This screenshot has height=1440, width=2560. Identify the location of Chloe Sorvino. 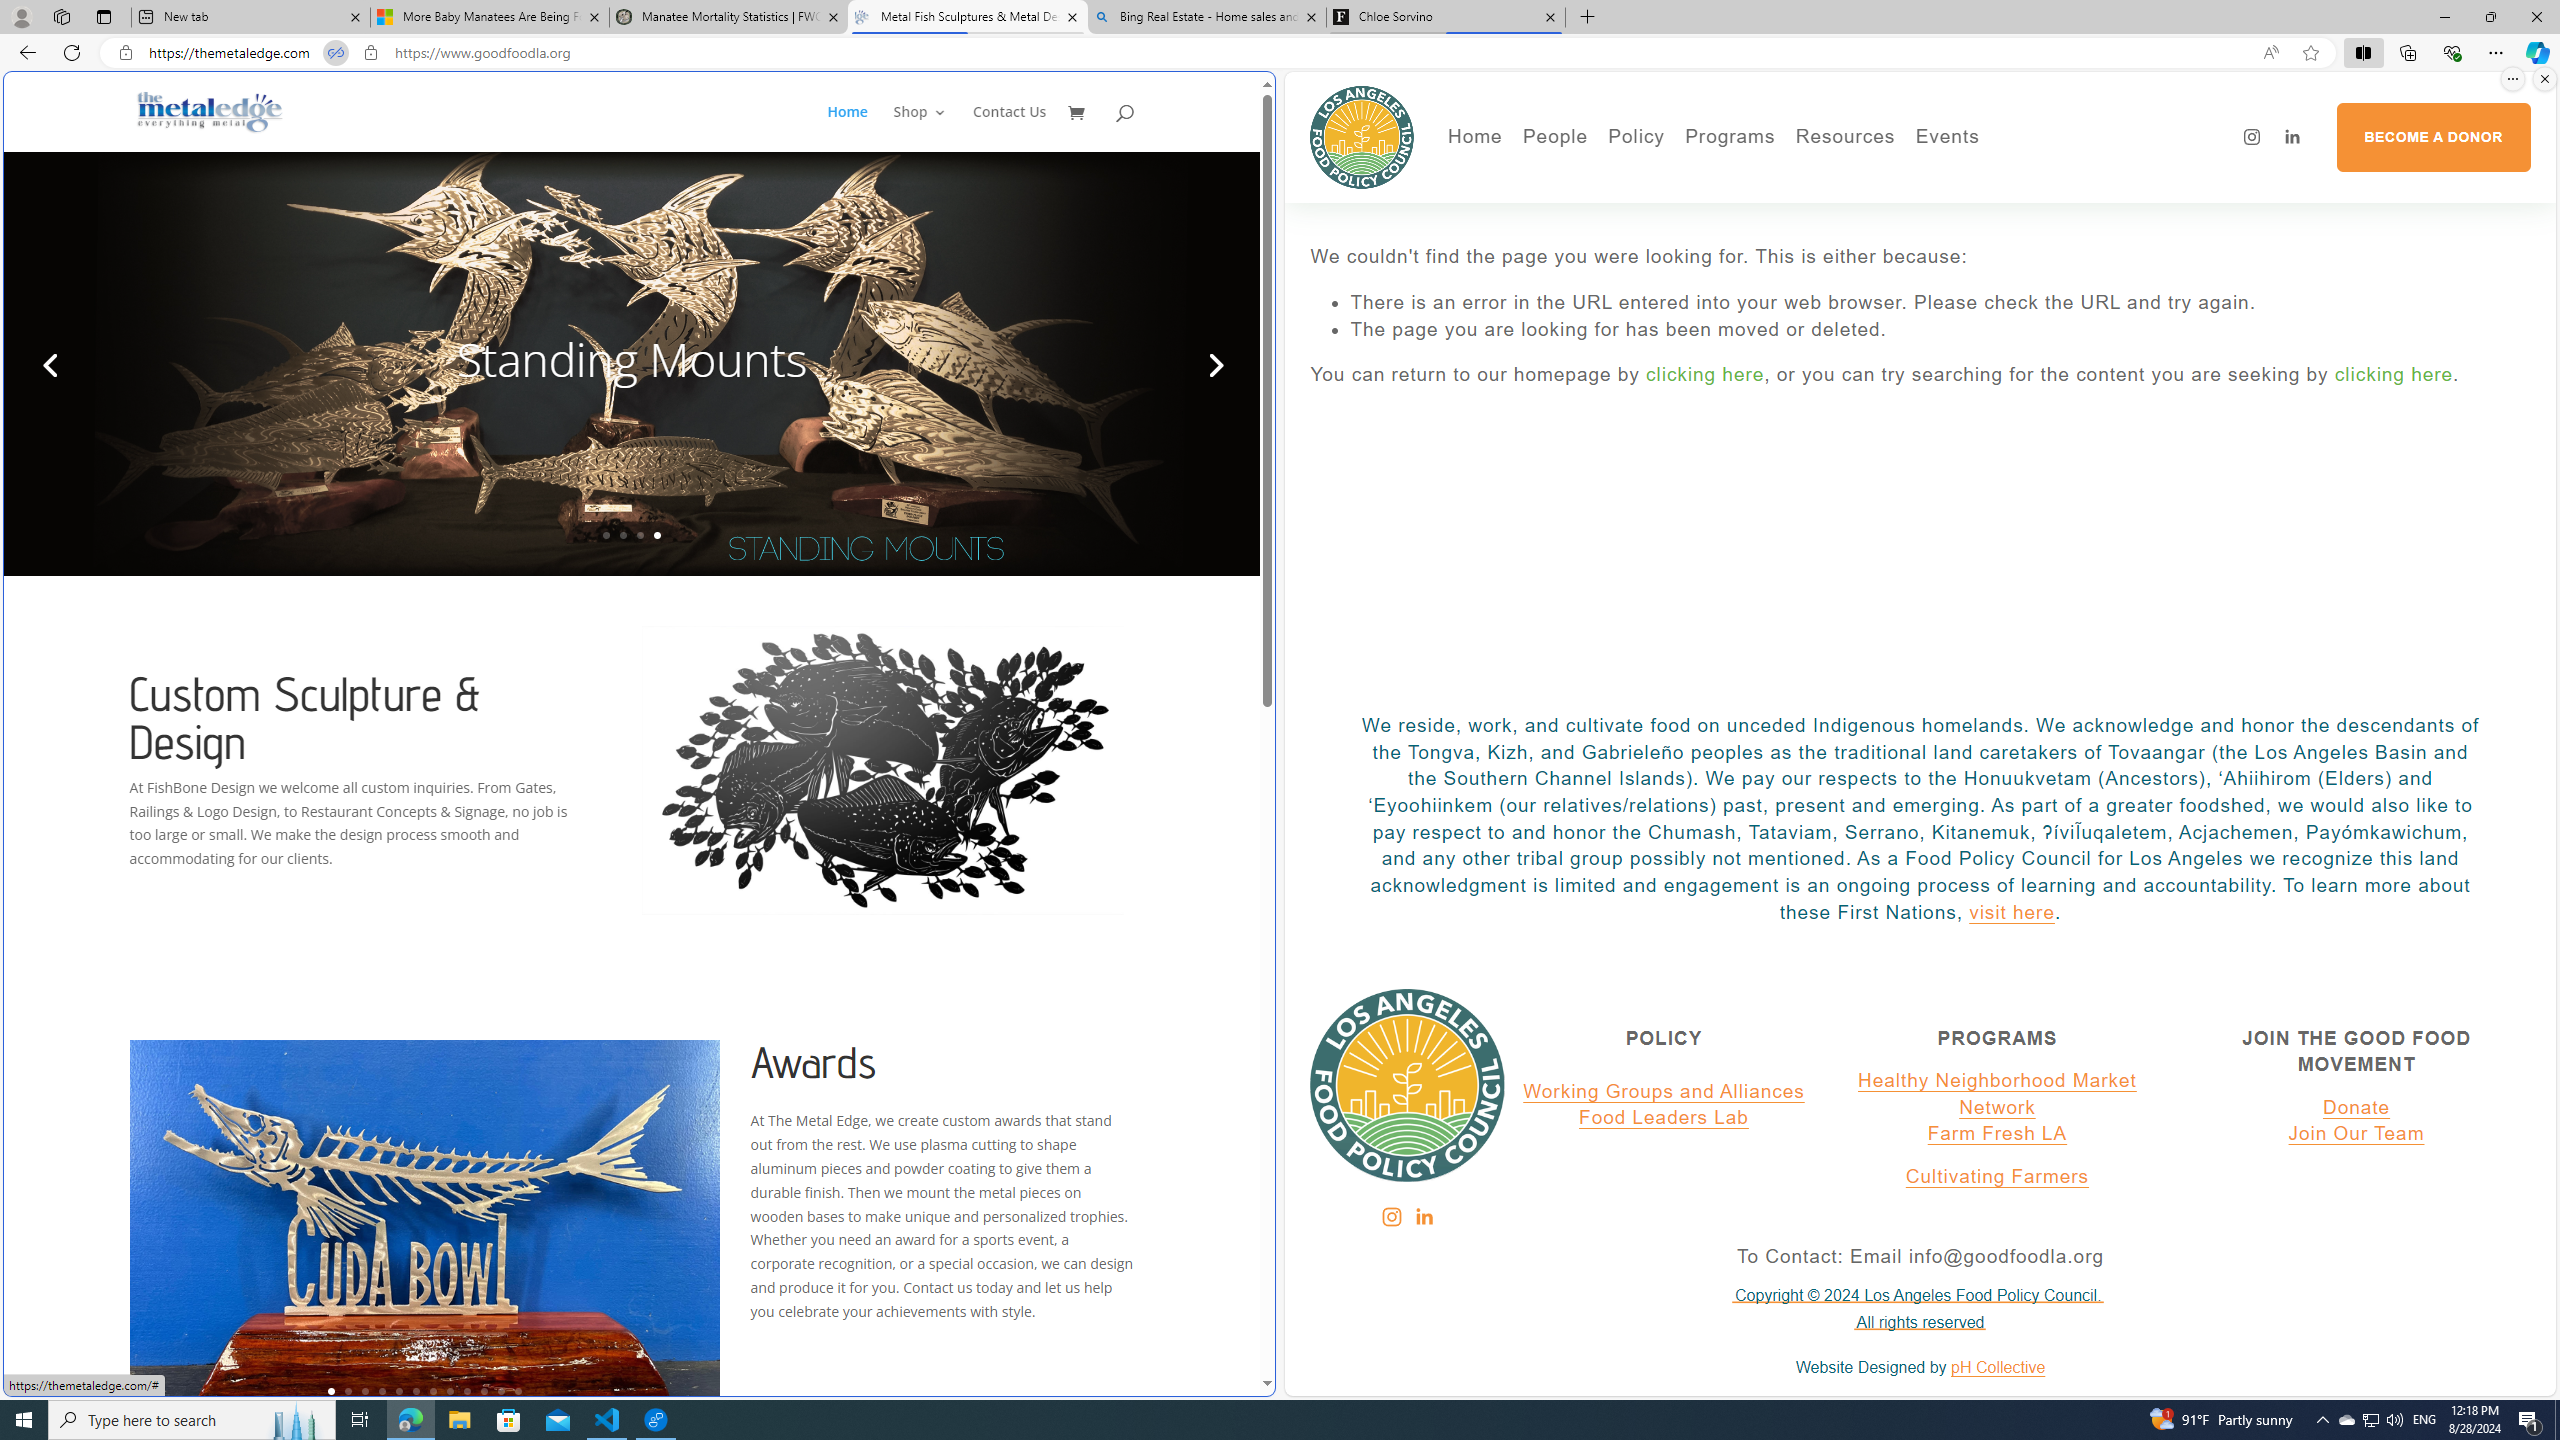
(1446, 17).